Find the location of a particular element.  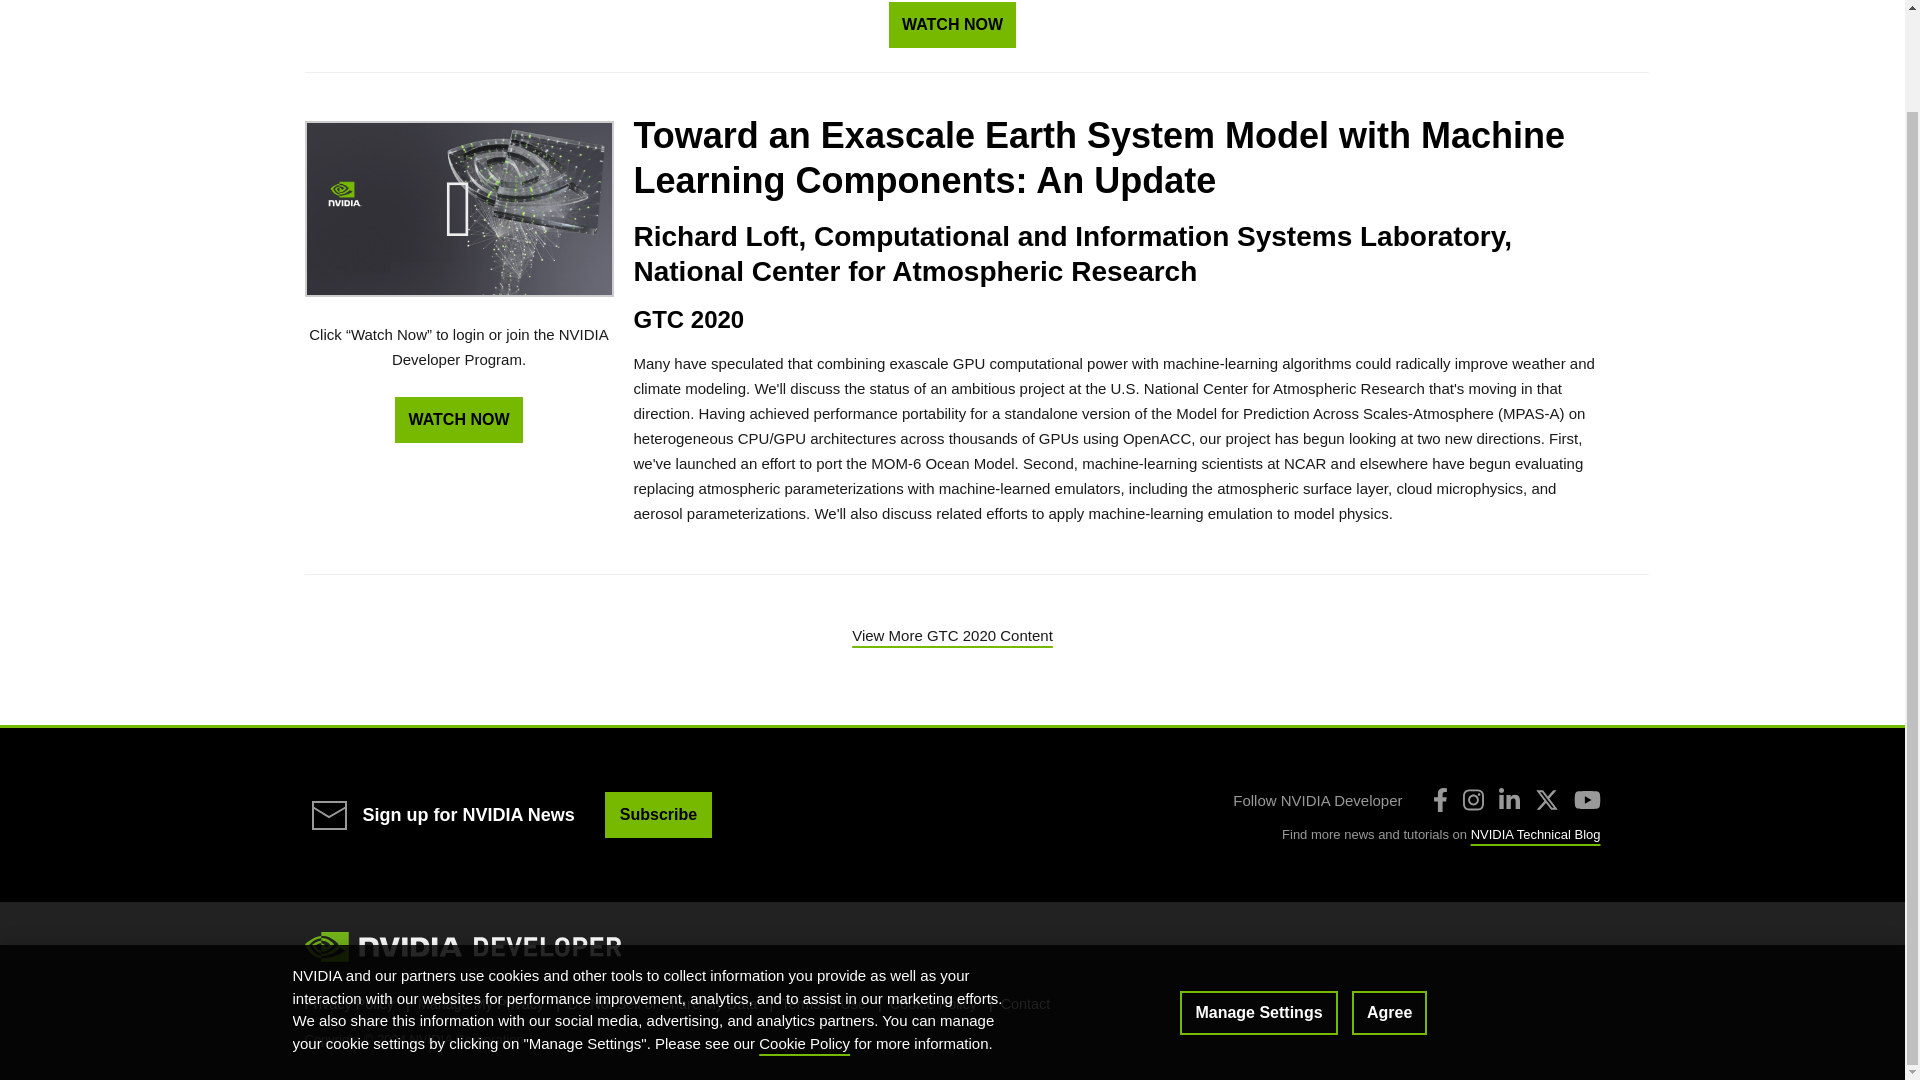

Privacy Policy is located at coordinates (348, 1003).